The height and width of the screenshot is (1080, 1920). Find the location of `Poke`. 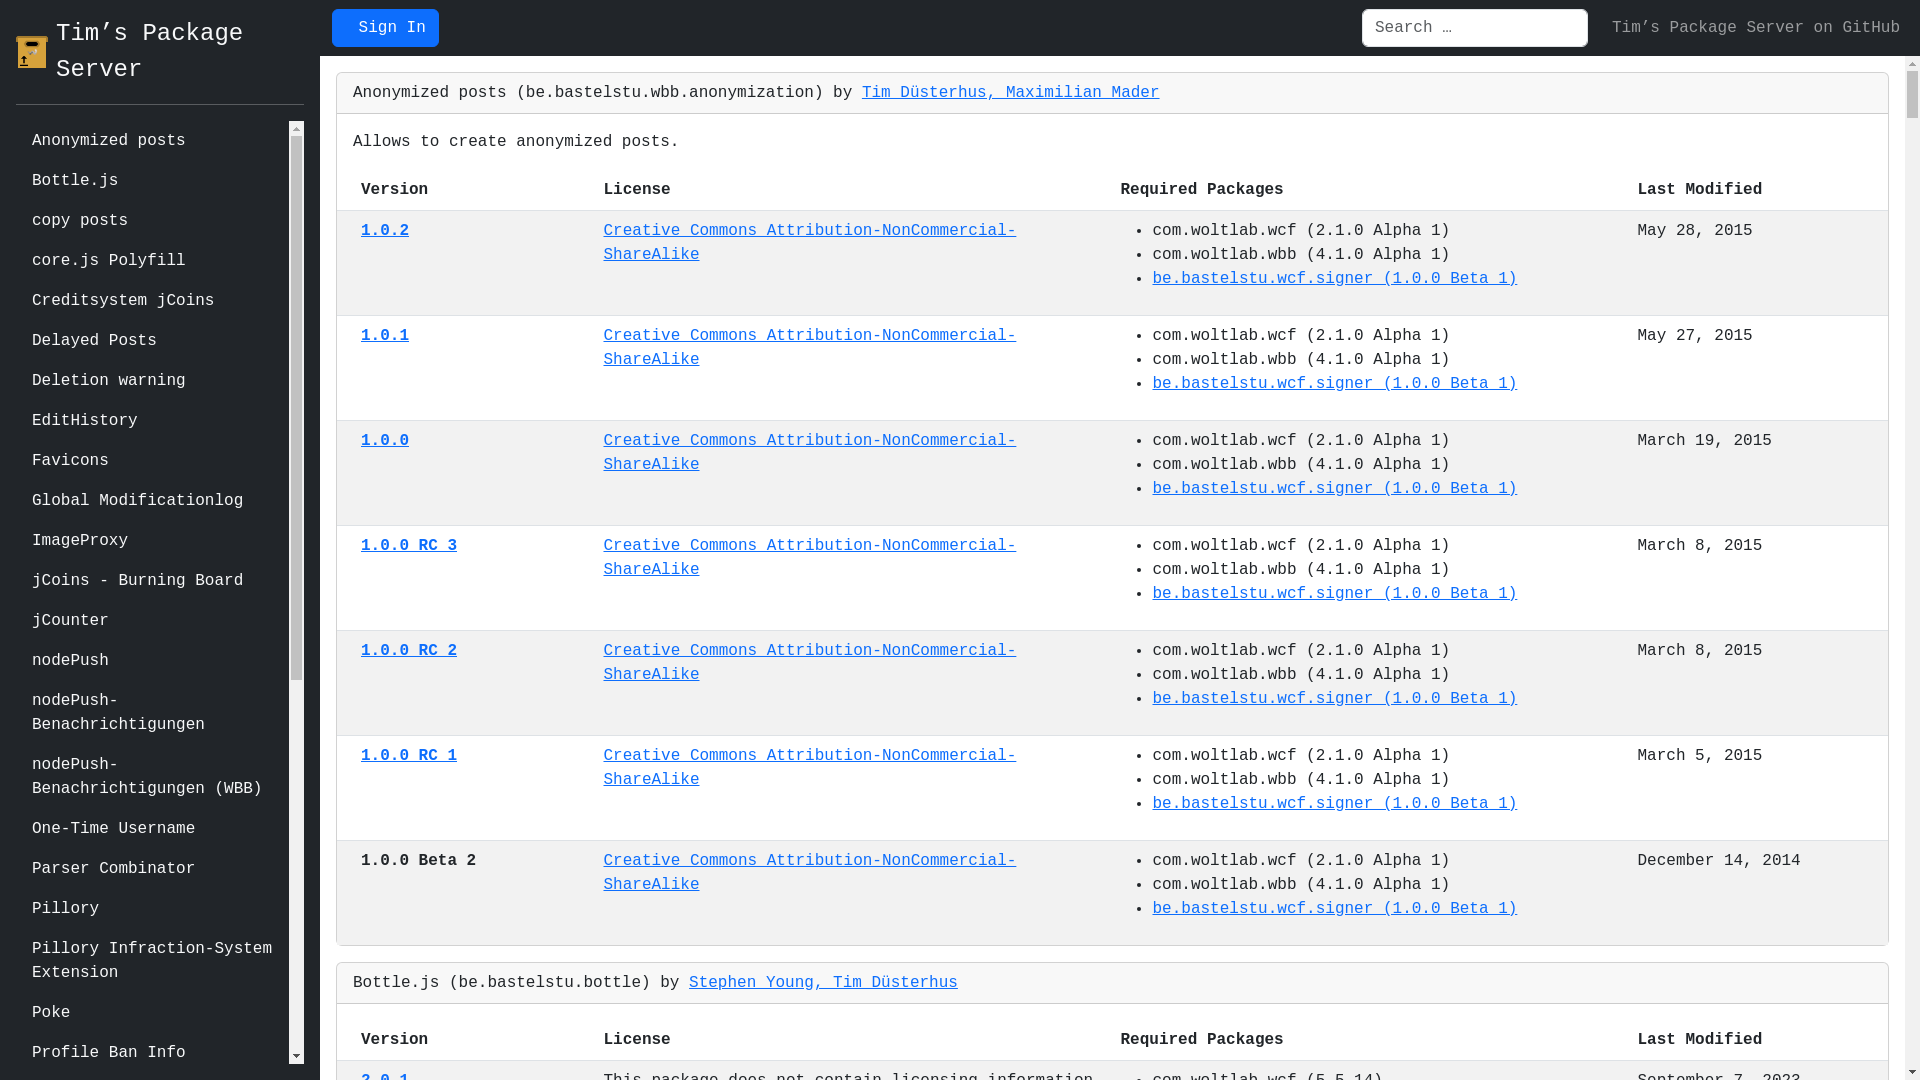

Poke is located at coordinates (152, 1013).